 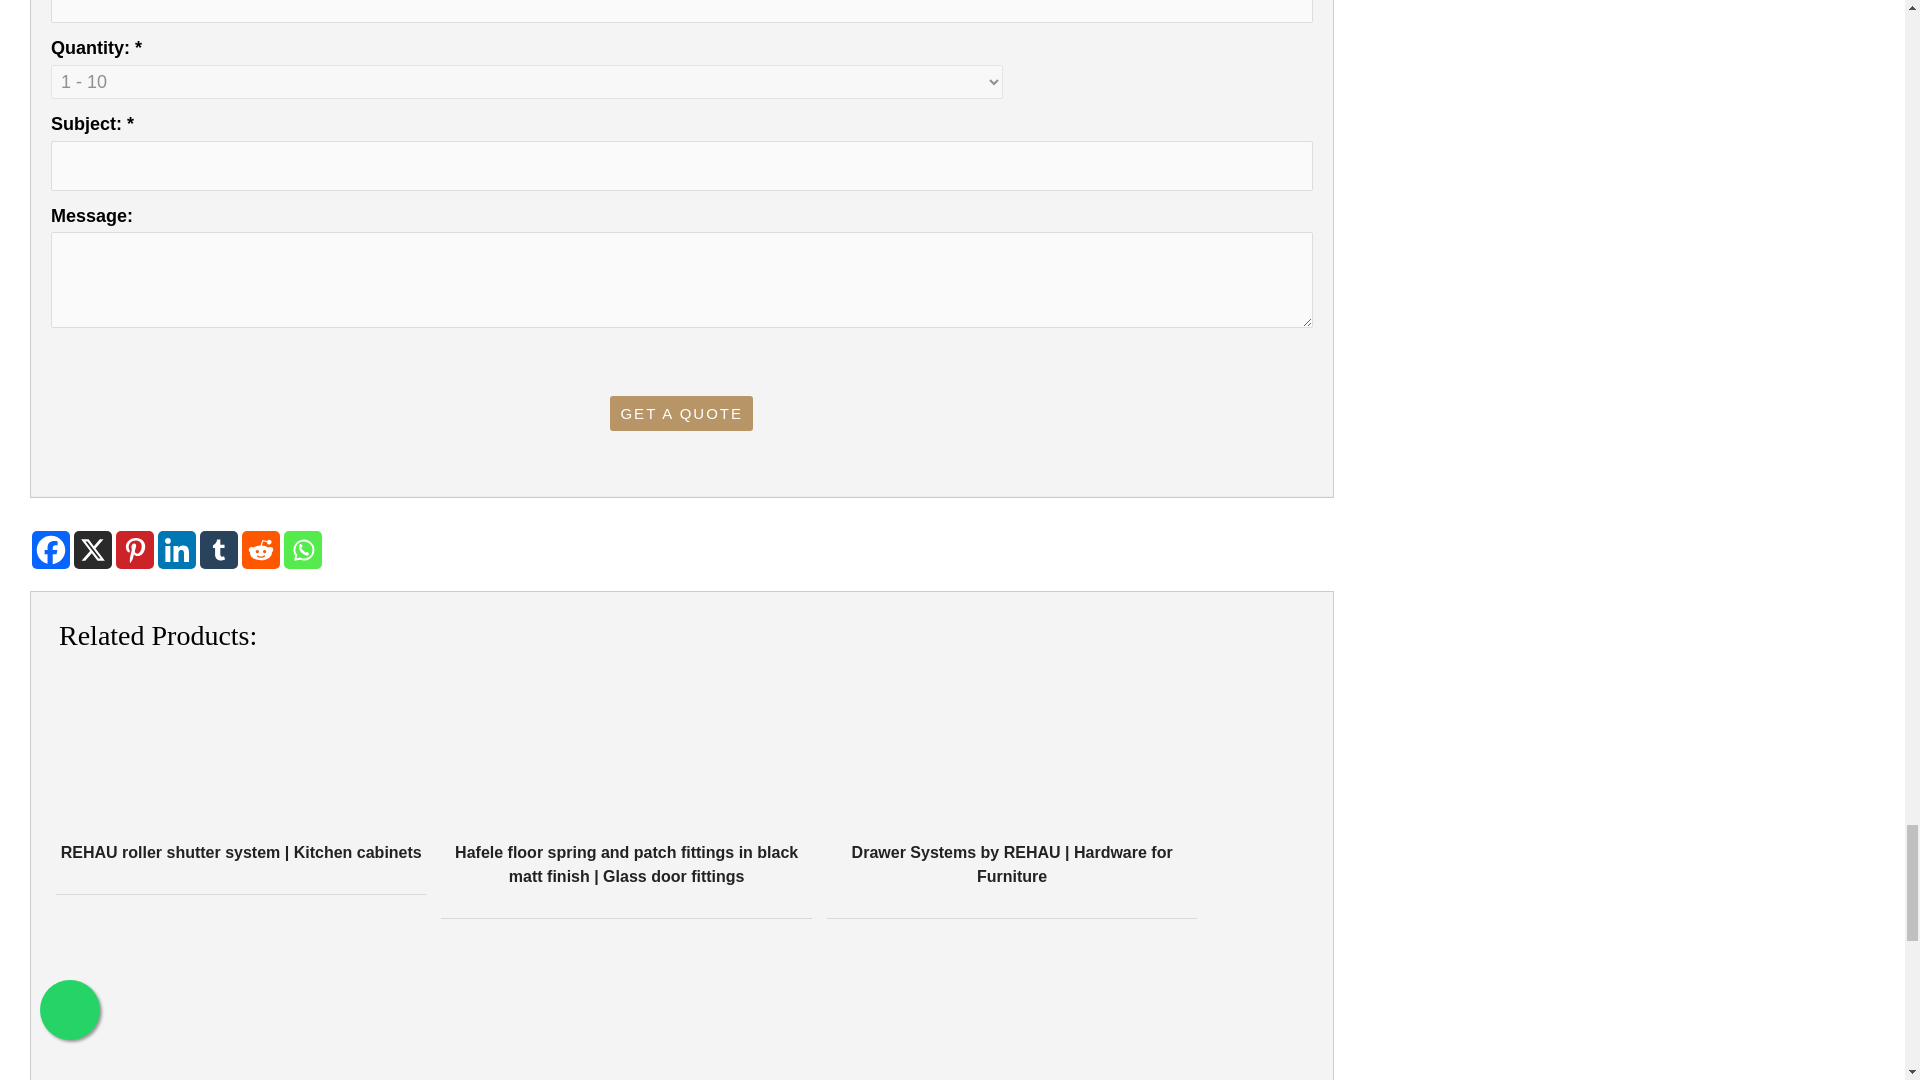 I want to click on Whatsapp, so click(x=303, y=550).